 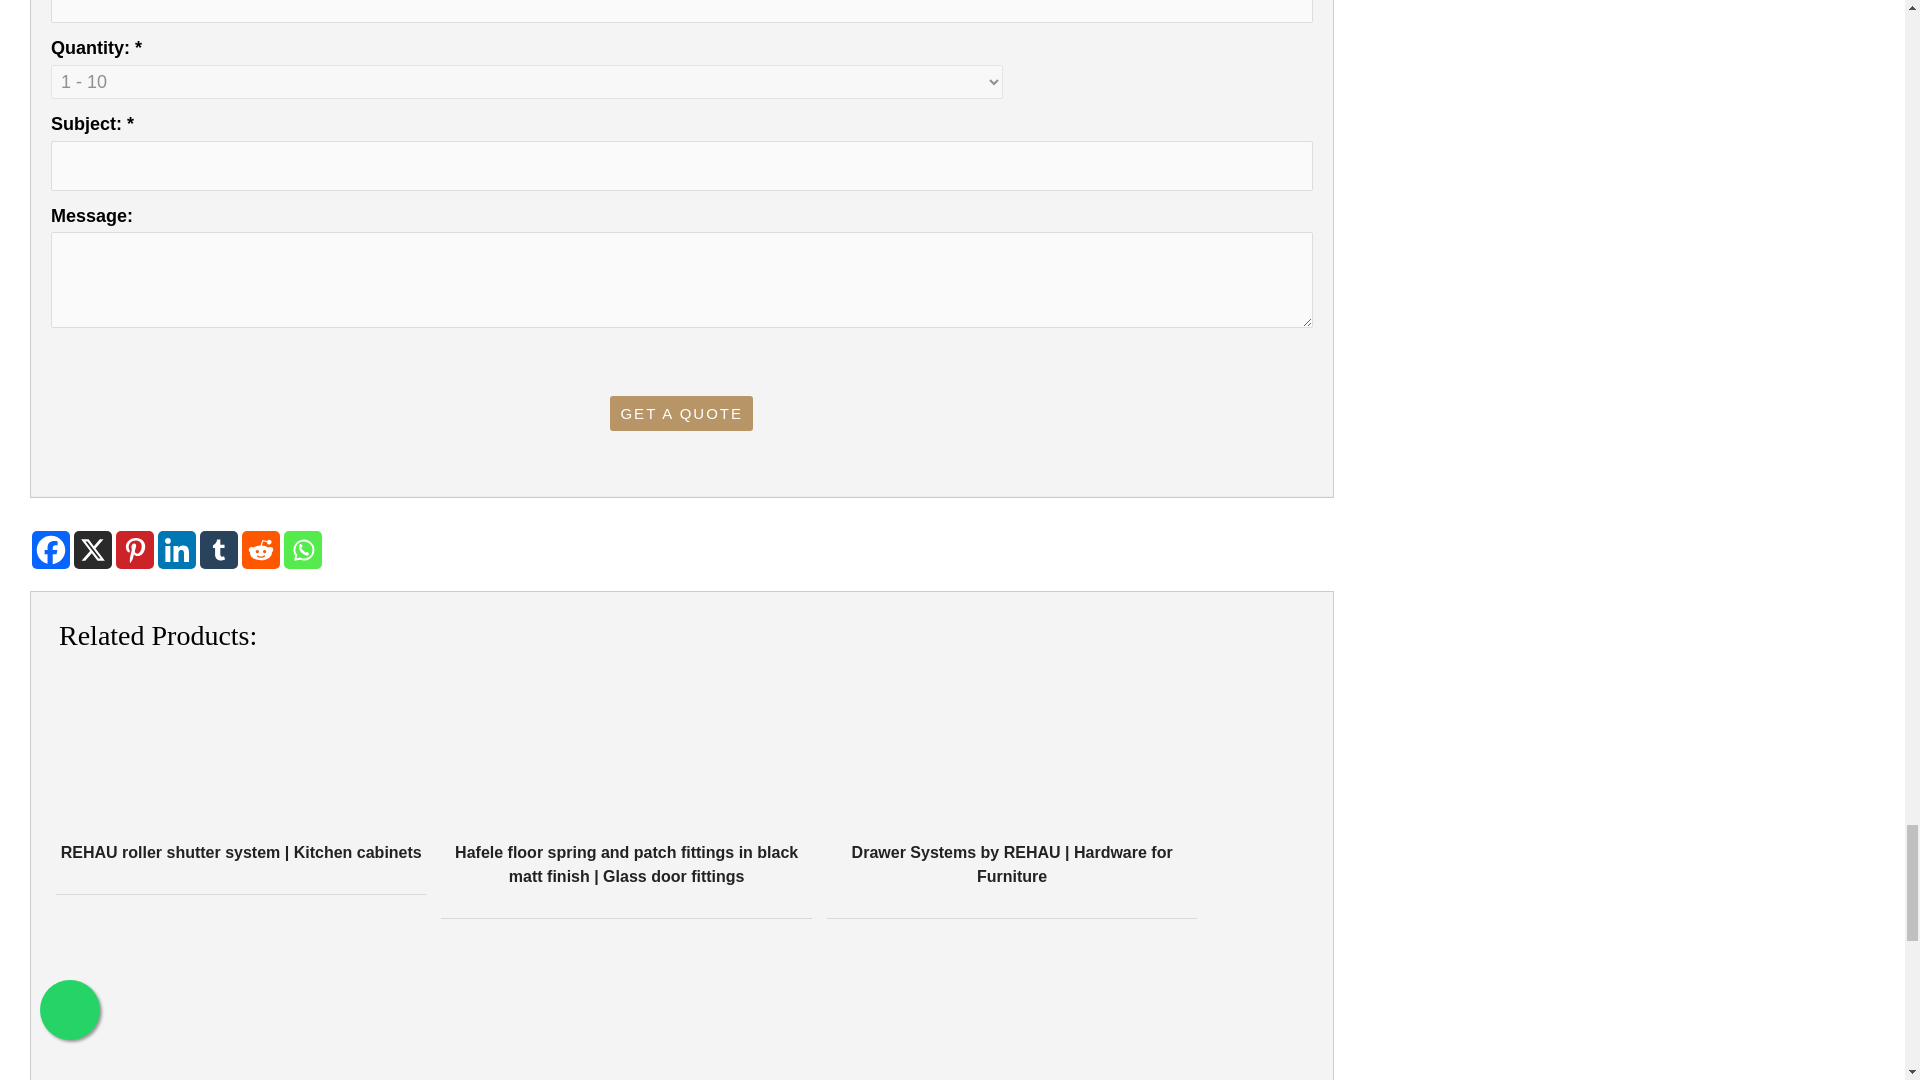 I want to click on Whatsapp, so click(x=303, y=550).